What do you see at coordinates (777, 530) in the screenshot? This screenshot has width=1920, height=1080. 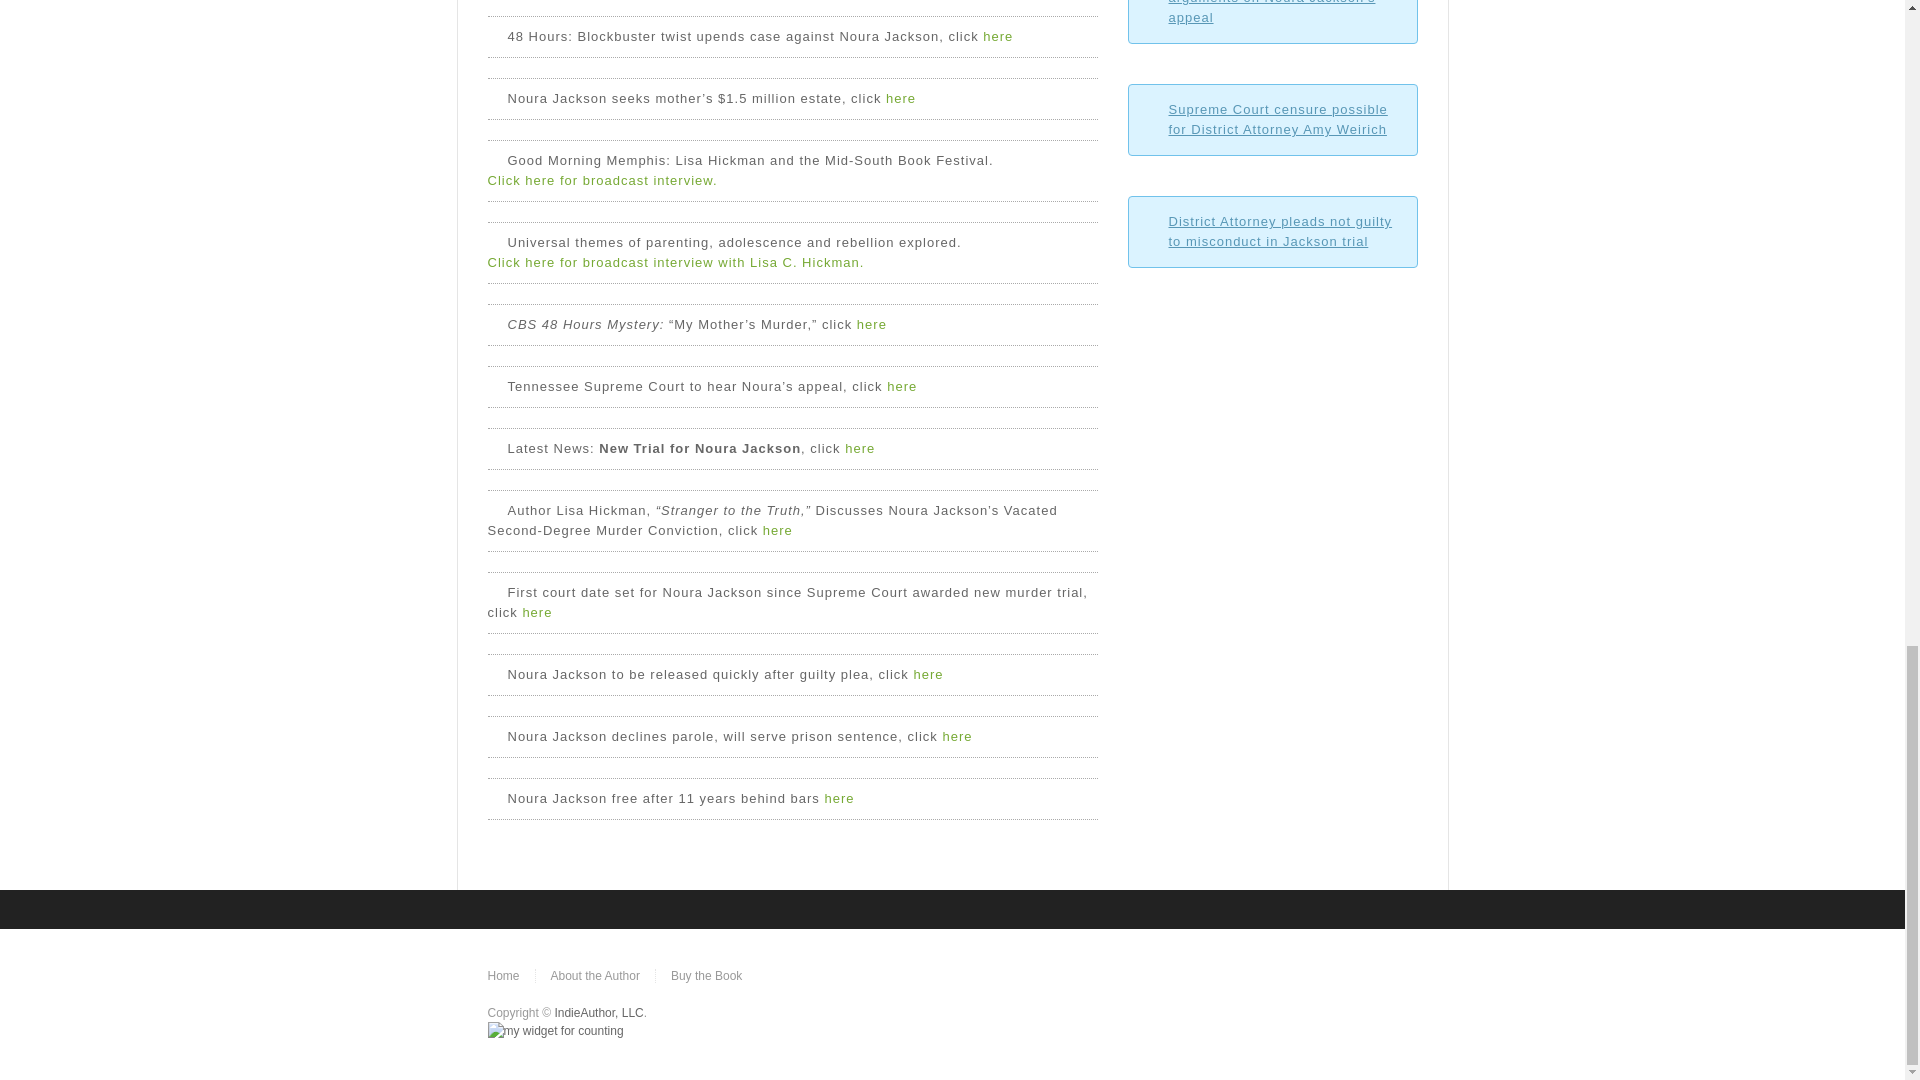 I see `here` at bounding box center [777, 530].